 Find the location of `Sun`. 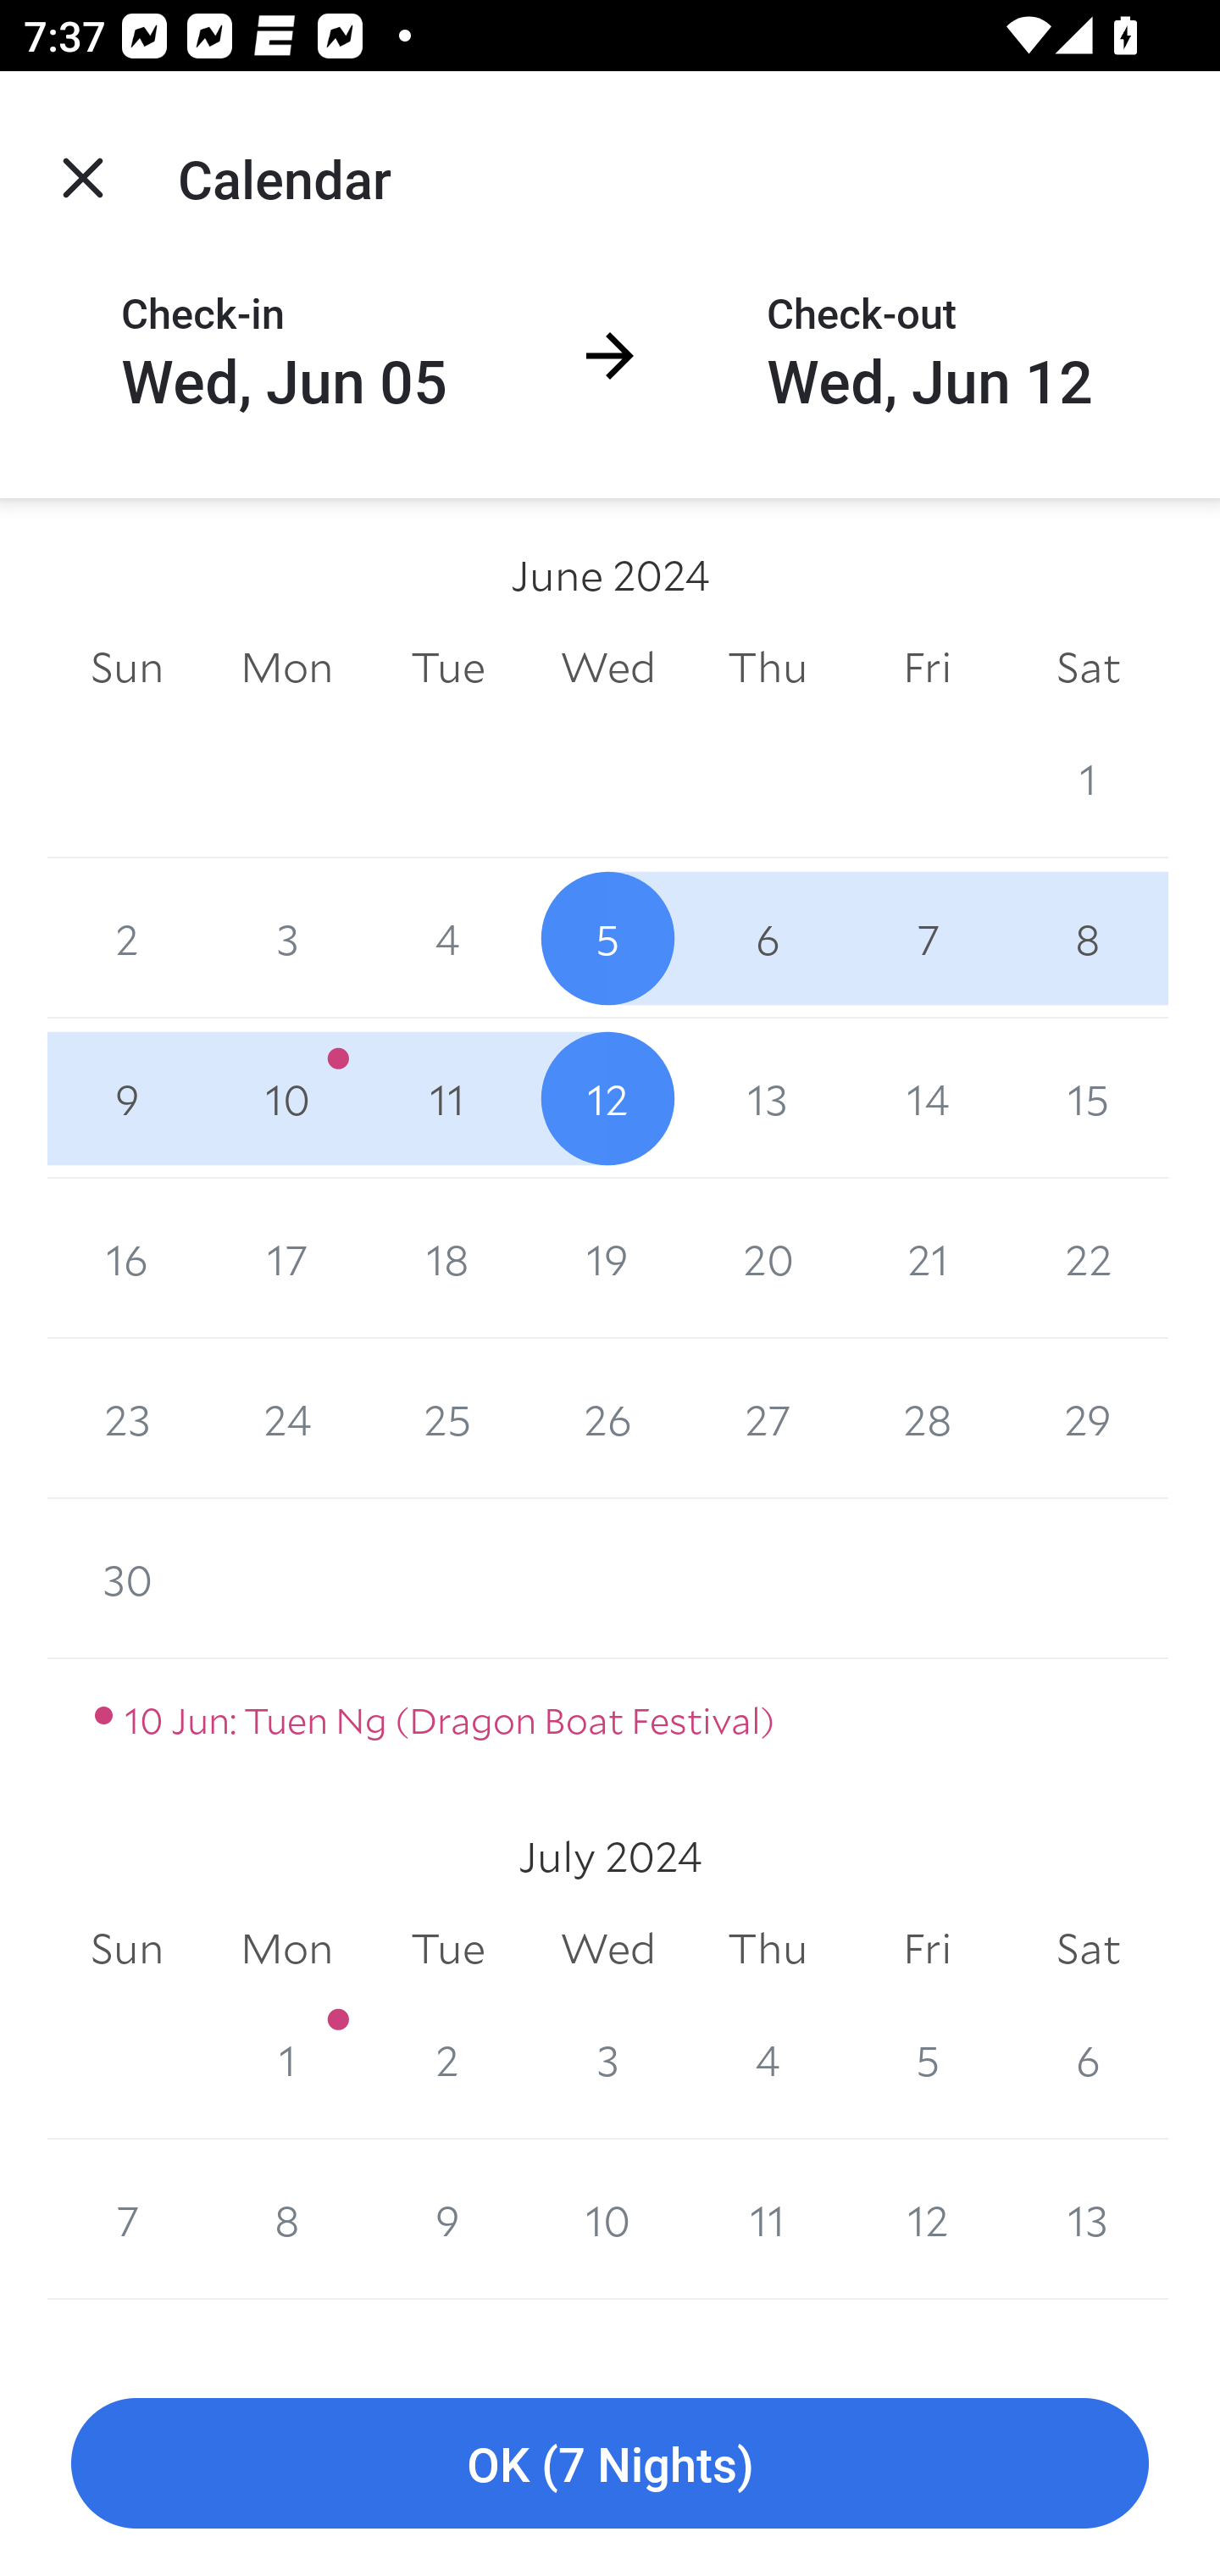

Sun is located at coordinates (127, 666).